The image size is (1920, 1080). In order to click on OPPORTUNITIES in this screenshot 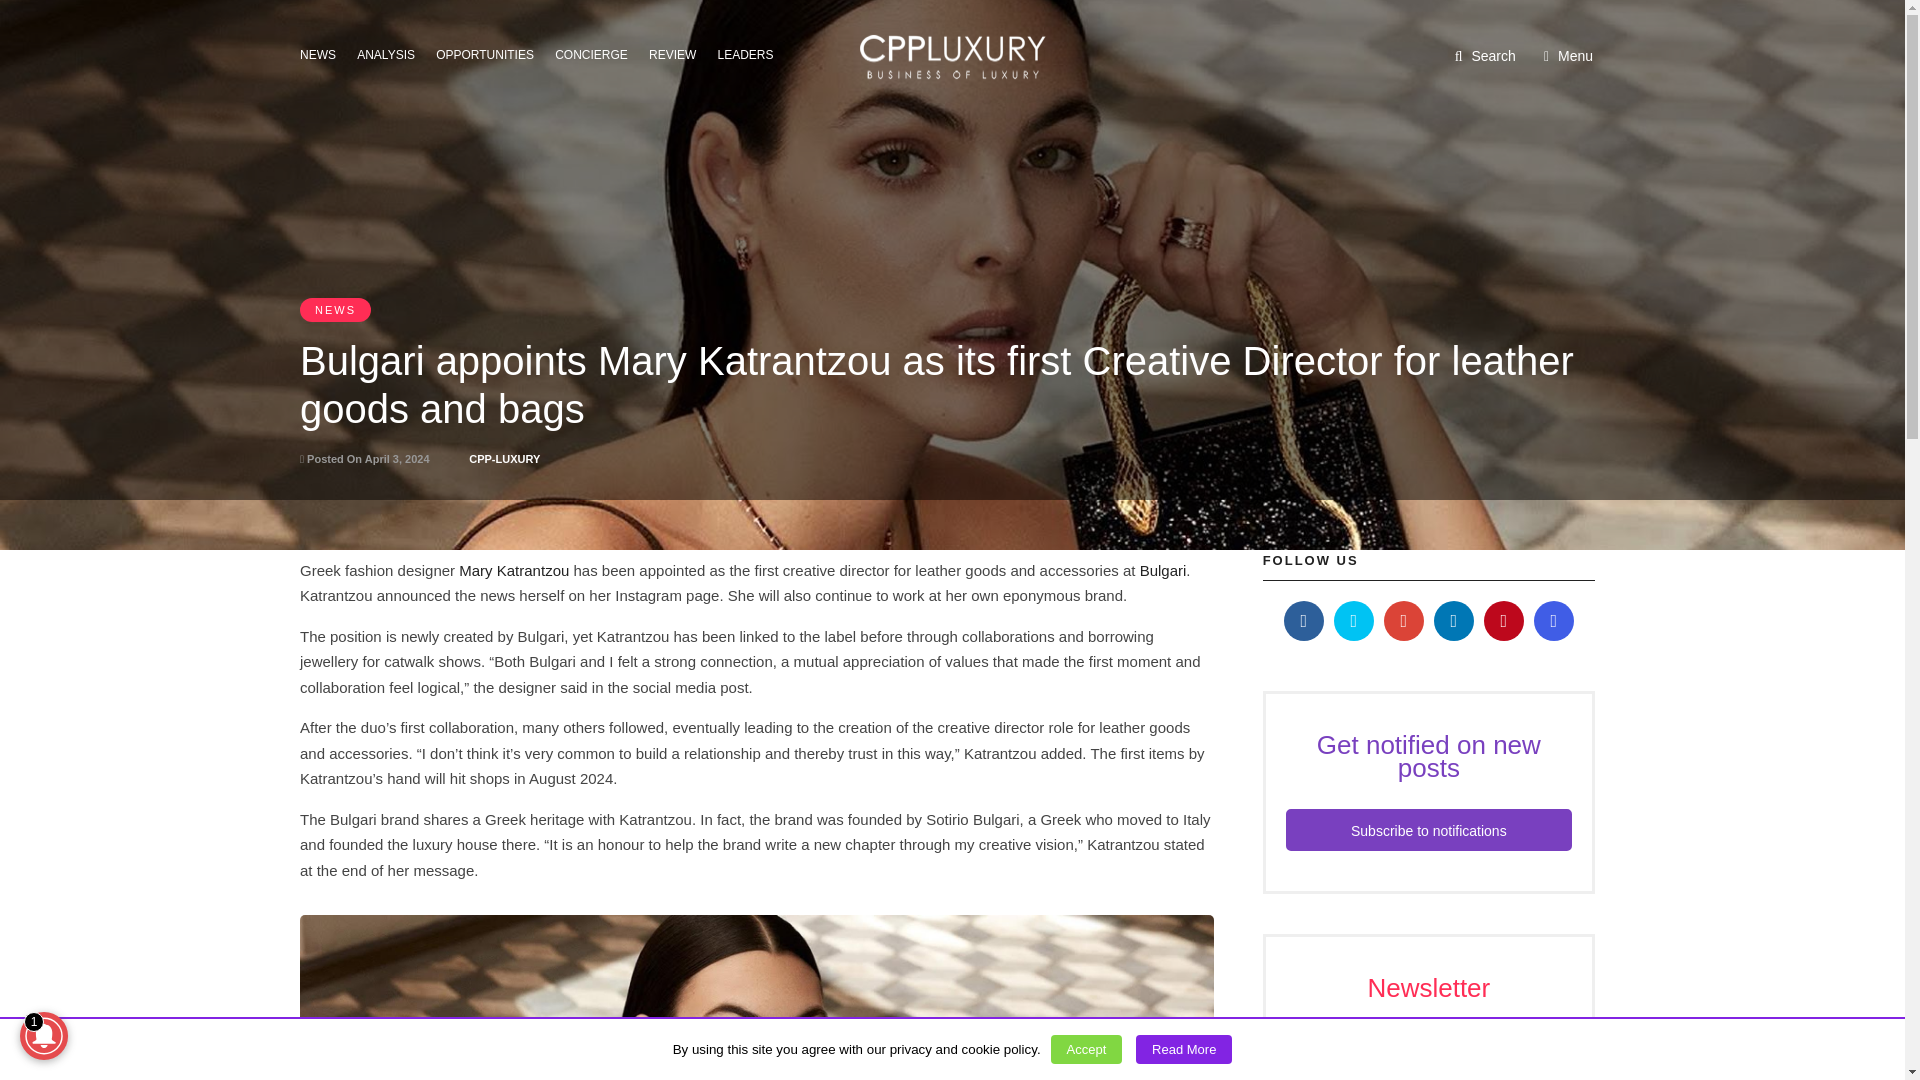, I will do `click(490, 53)`.